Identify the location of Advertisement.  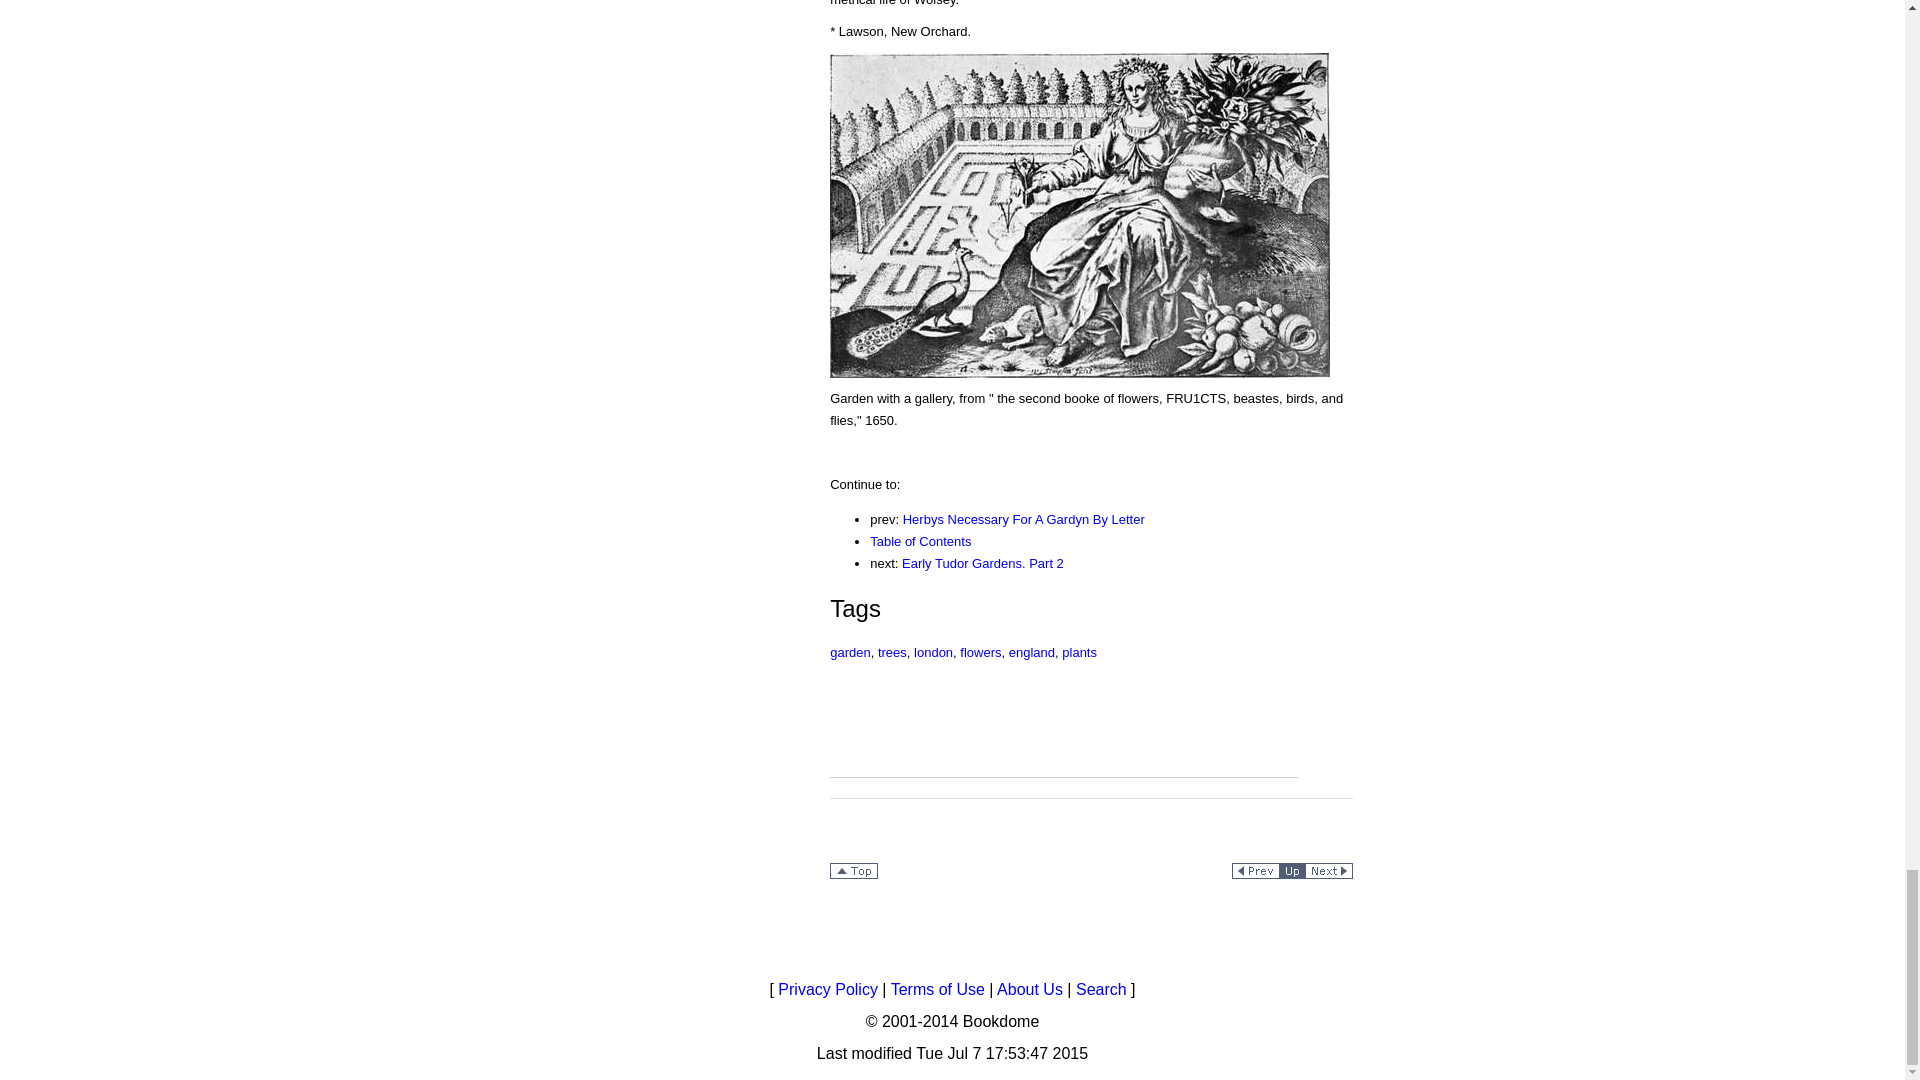
(1063, 769).